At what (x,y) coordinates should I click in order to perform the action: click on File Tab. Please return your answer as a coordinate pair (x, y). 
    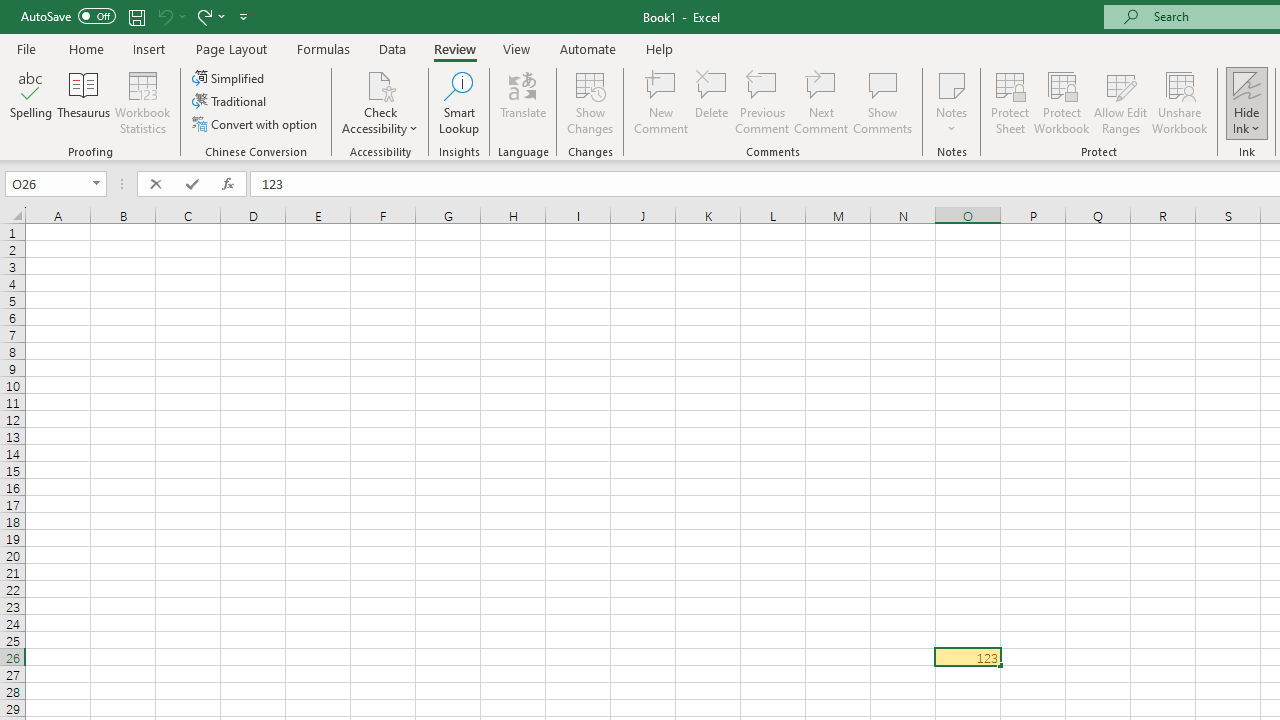
    Looking at the image, I should click on (26, 48).